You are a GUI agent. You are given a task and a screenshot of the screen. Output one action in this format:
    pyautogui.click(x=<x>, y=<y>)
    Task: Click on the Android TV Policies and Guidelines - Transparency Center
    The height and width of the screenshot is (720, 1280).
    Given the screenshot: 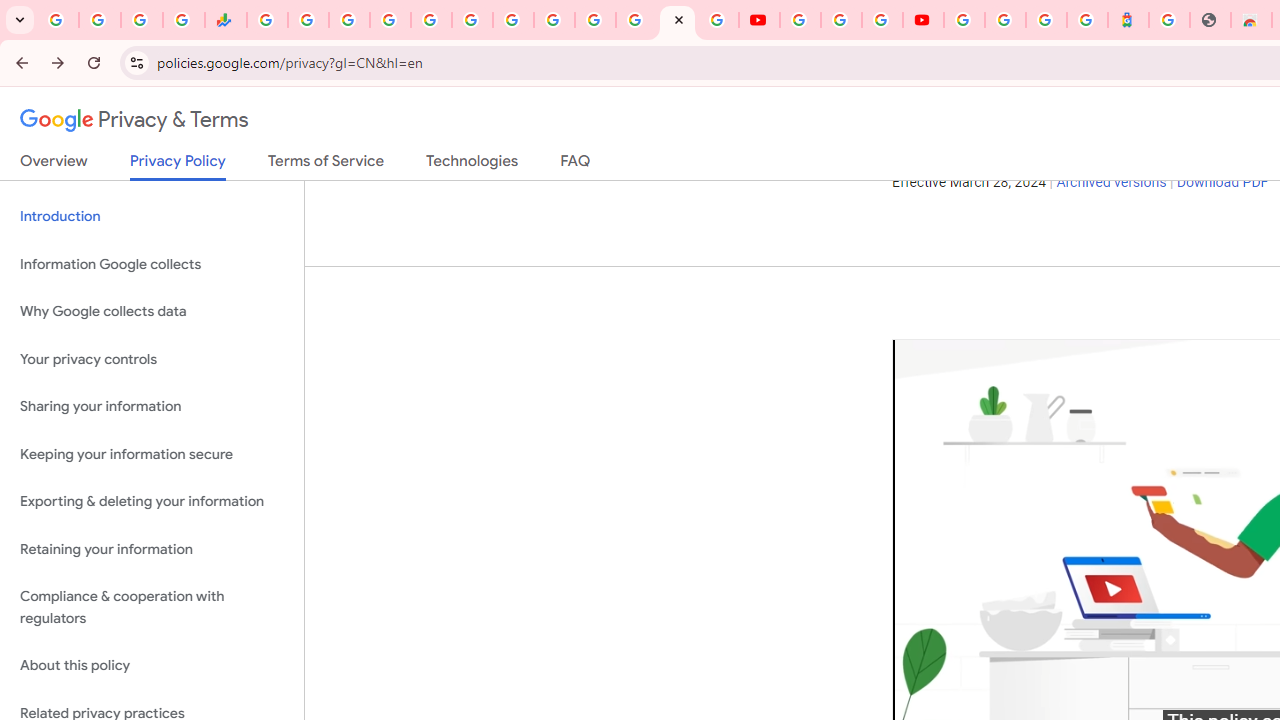 What is the action you would take?
    pyautogui.click(x=512, y=20)
    